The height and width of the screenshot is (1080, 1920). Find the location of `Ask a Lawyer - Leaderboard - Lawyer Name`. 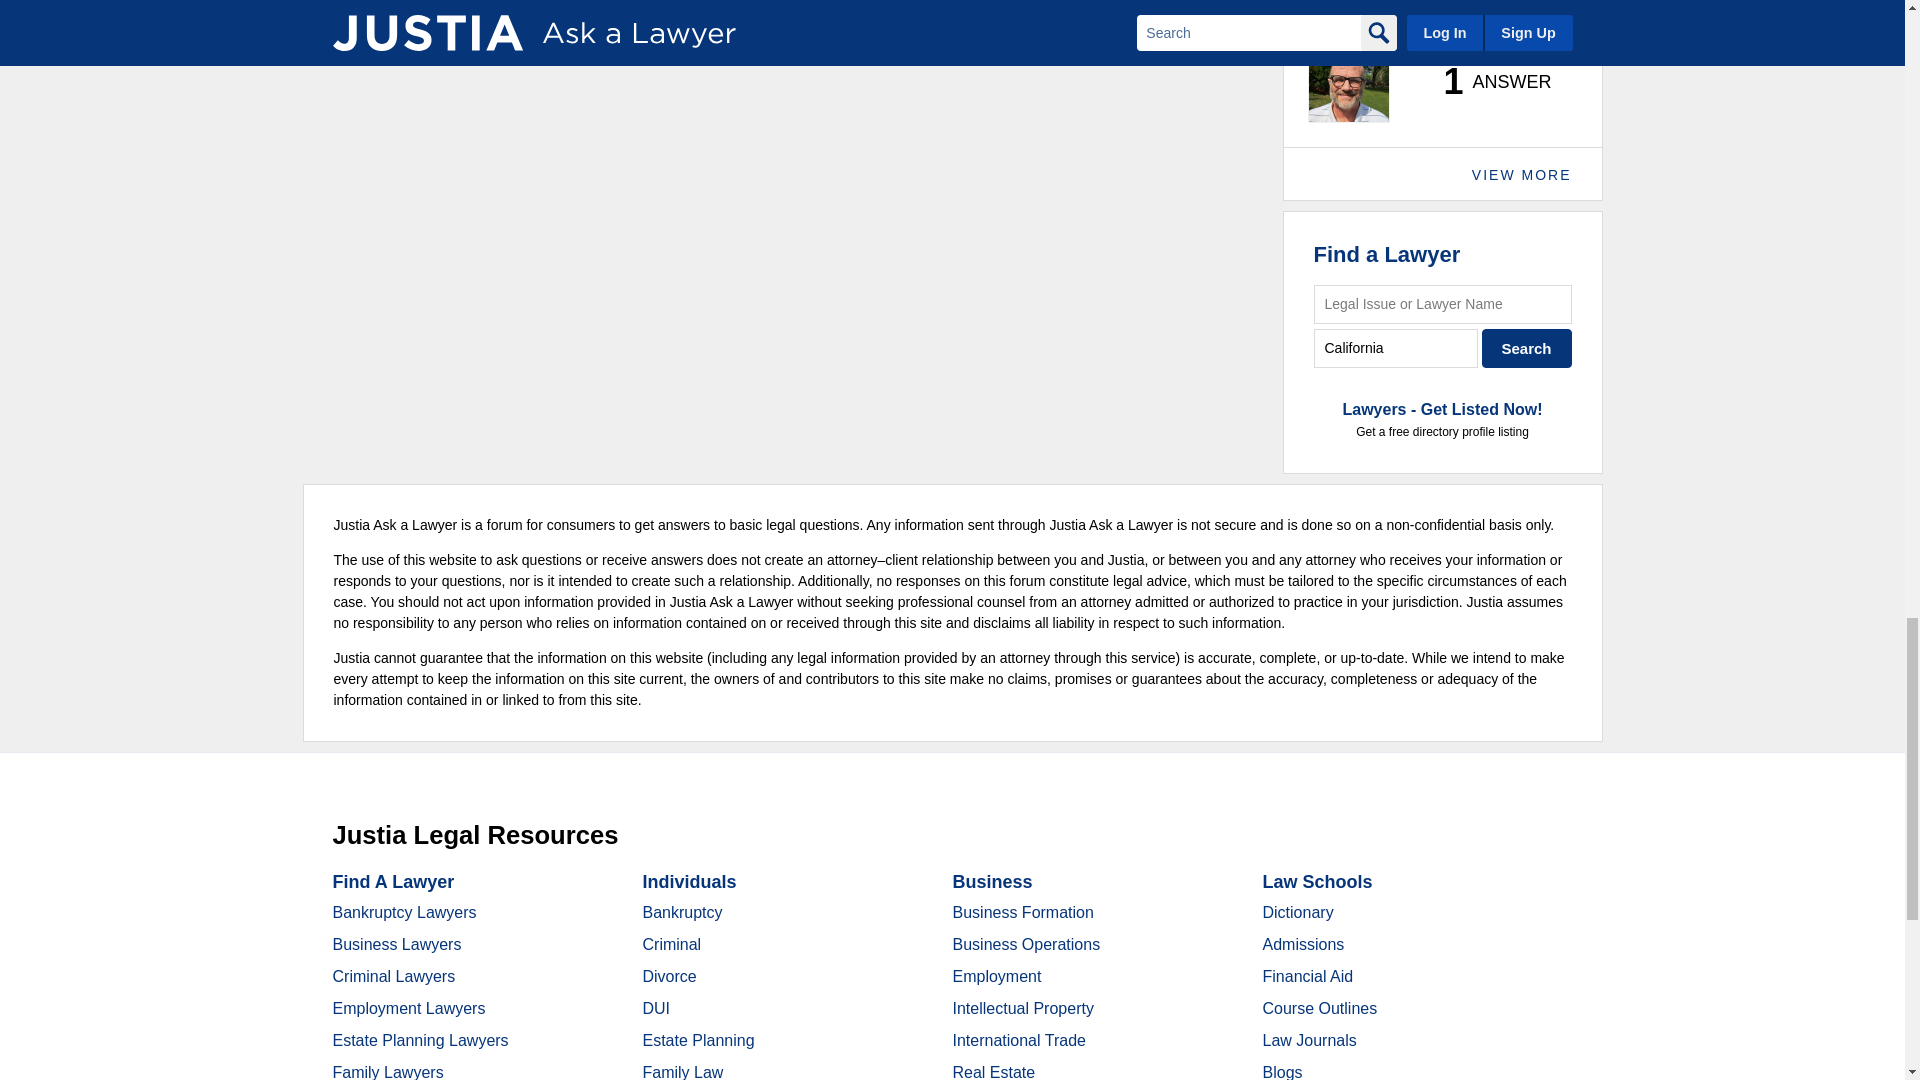

Ask a Lawyer - Leaderboard - Lawyer Name is located at coordinates (1364, 18).